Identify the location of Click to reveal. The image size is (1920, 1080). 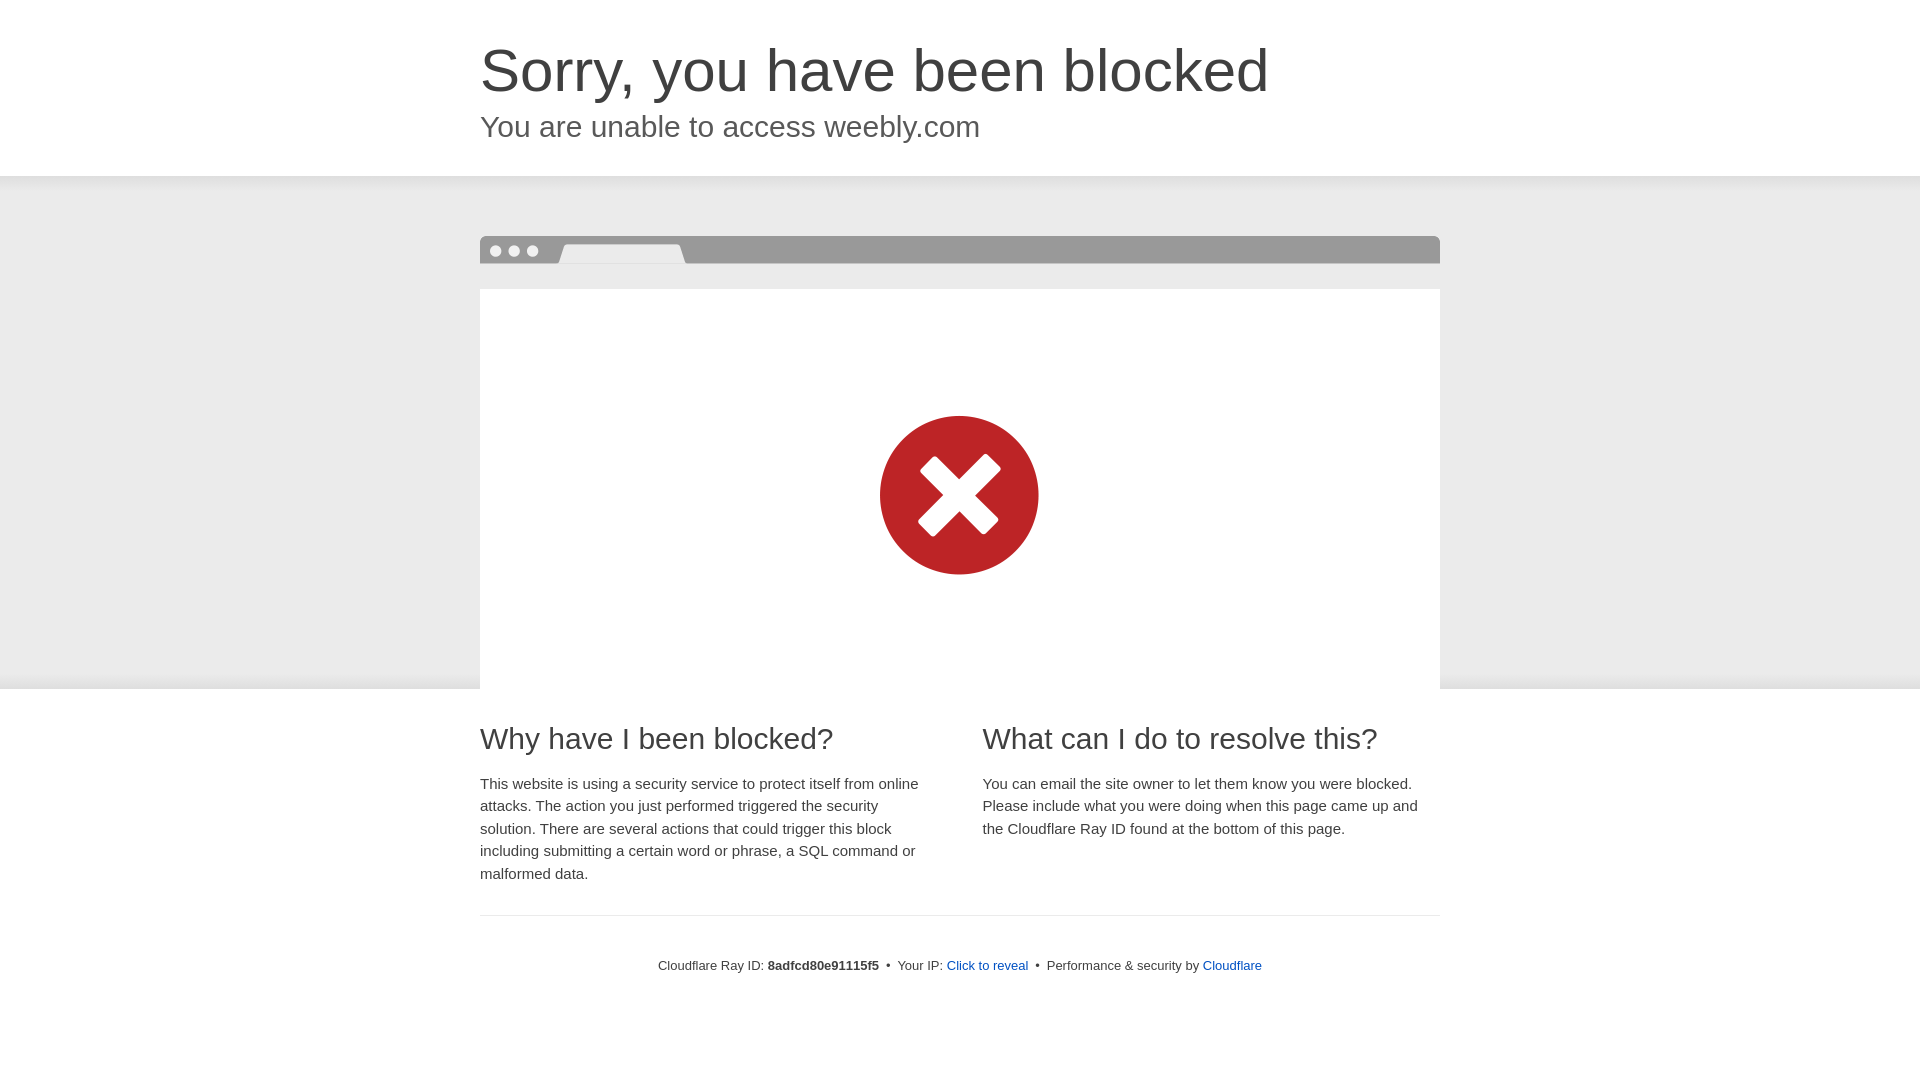
(988, 966).